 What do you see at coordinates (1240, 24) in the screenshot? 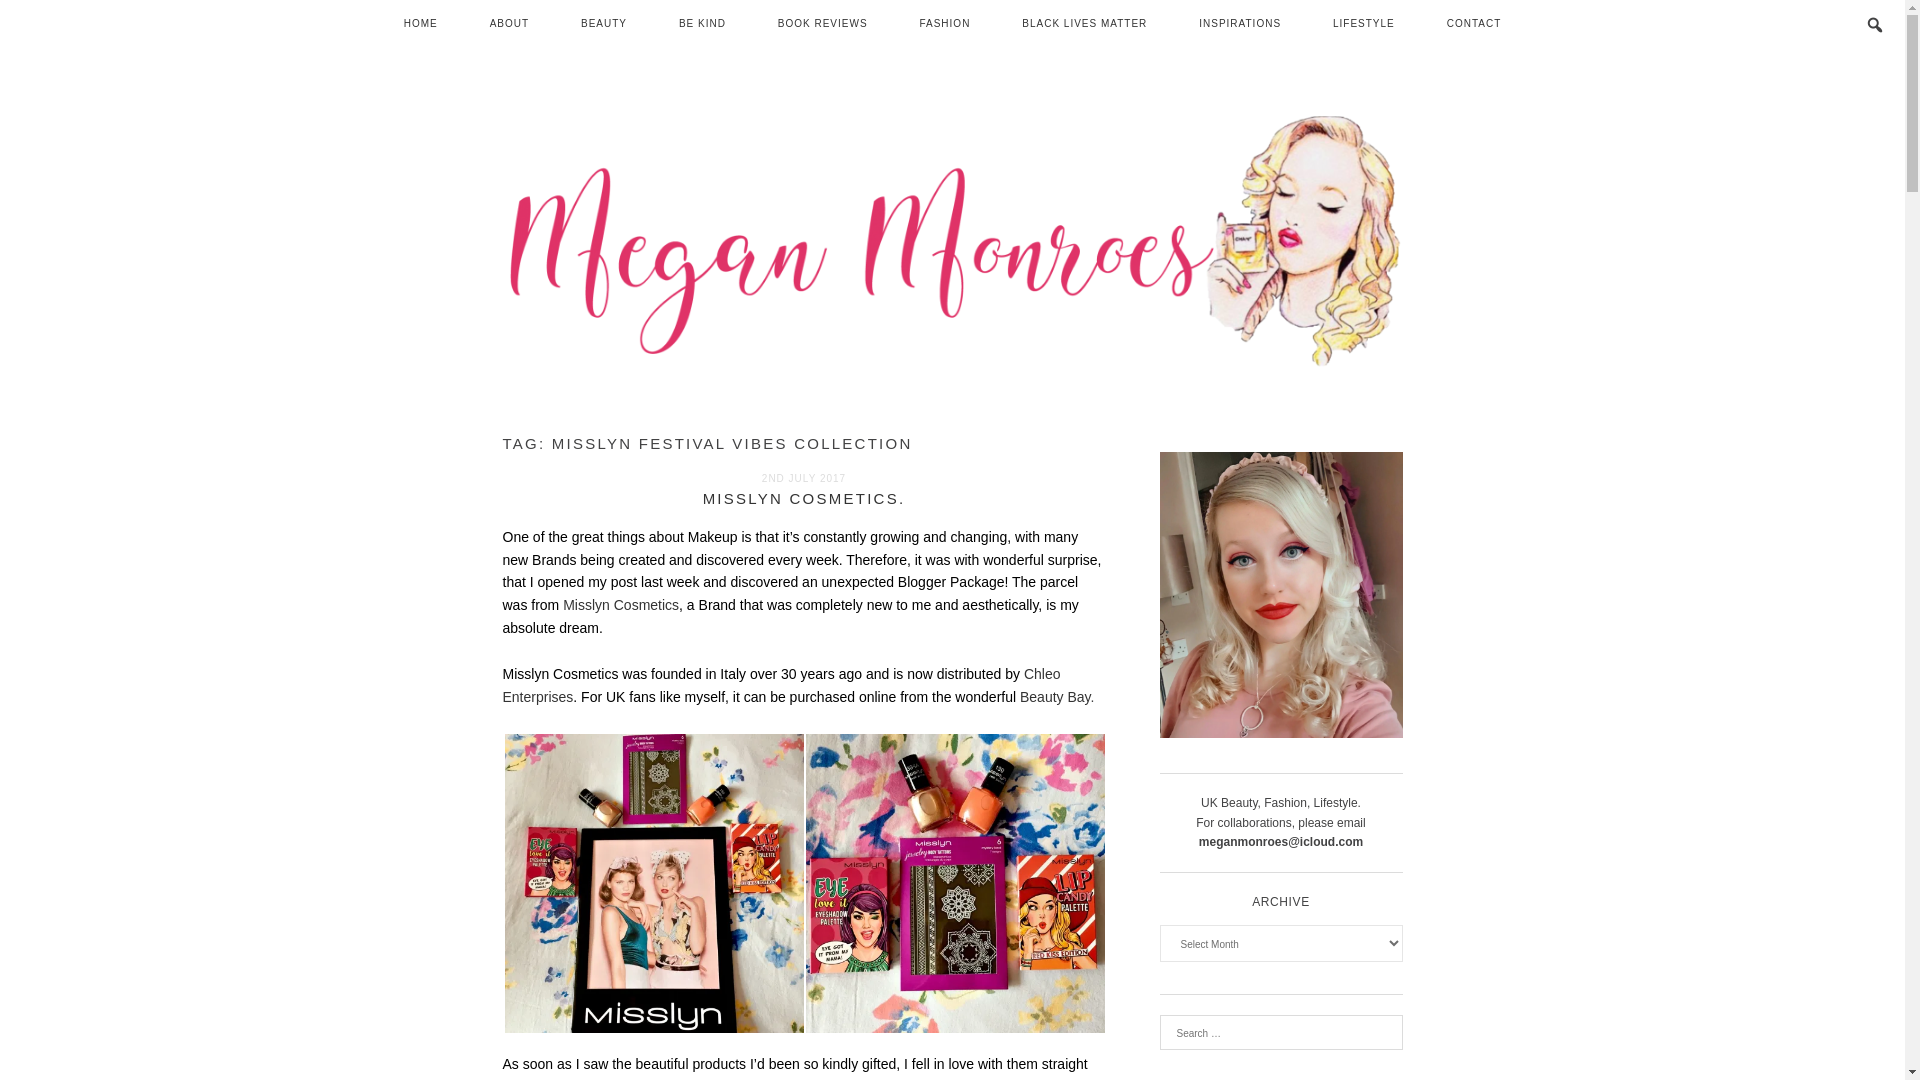
I see `INSPIRATIONS` at bounding box center [1240, 24].